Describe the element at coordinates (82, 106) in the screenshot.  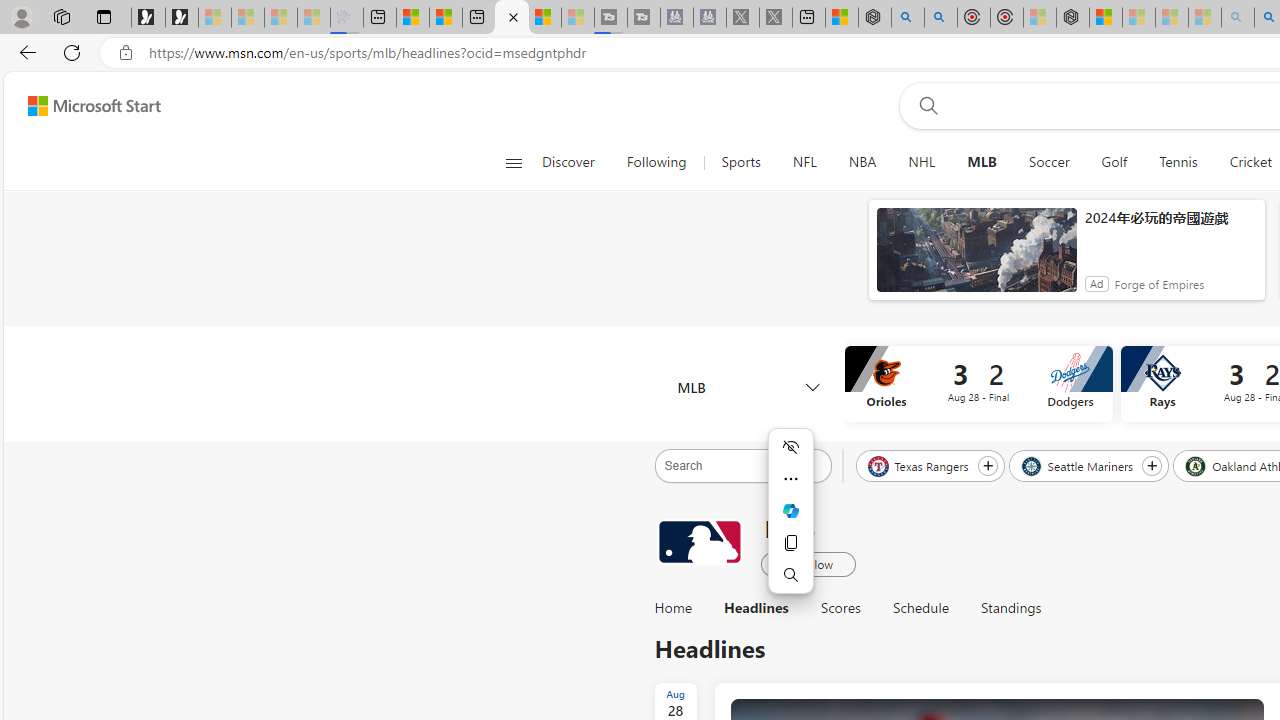
I see `Skip to footer` at that location.